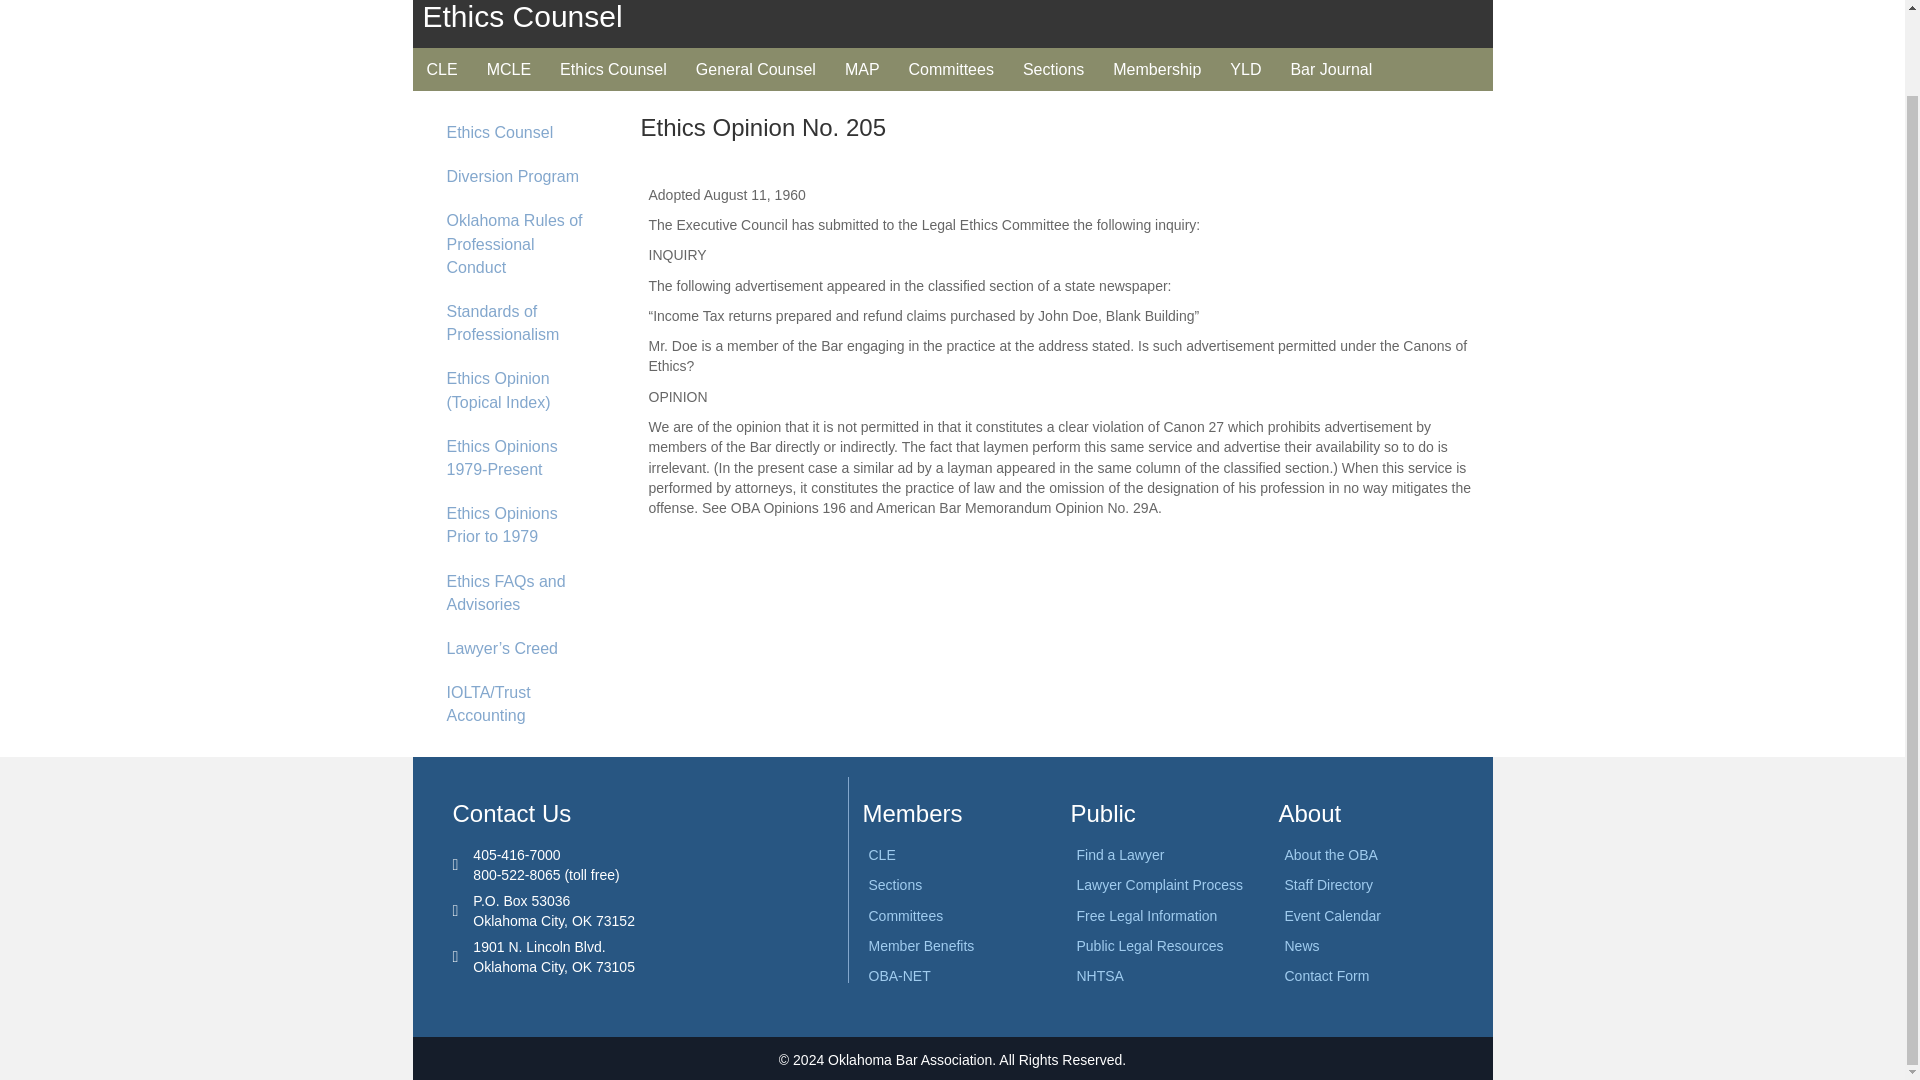  I want to click on Ethics Counsel, so click(613, 68).